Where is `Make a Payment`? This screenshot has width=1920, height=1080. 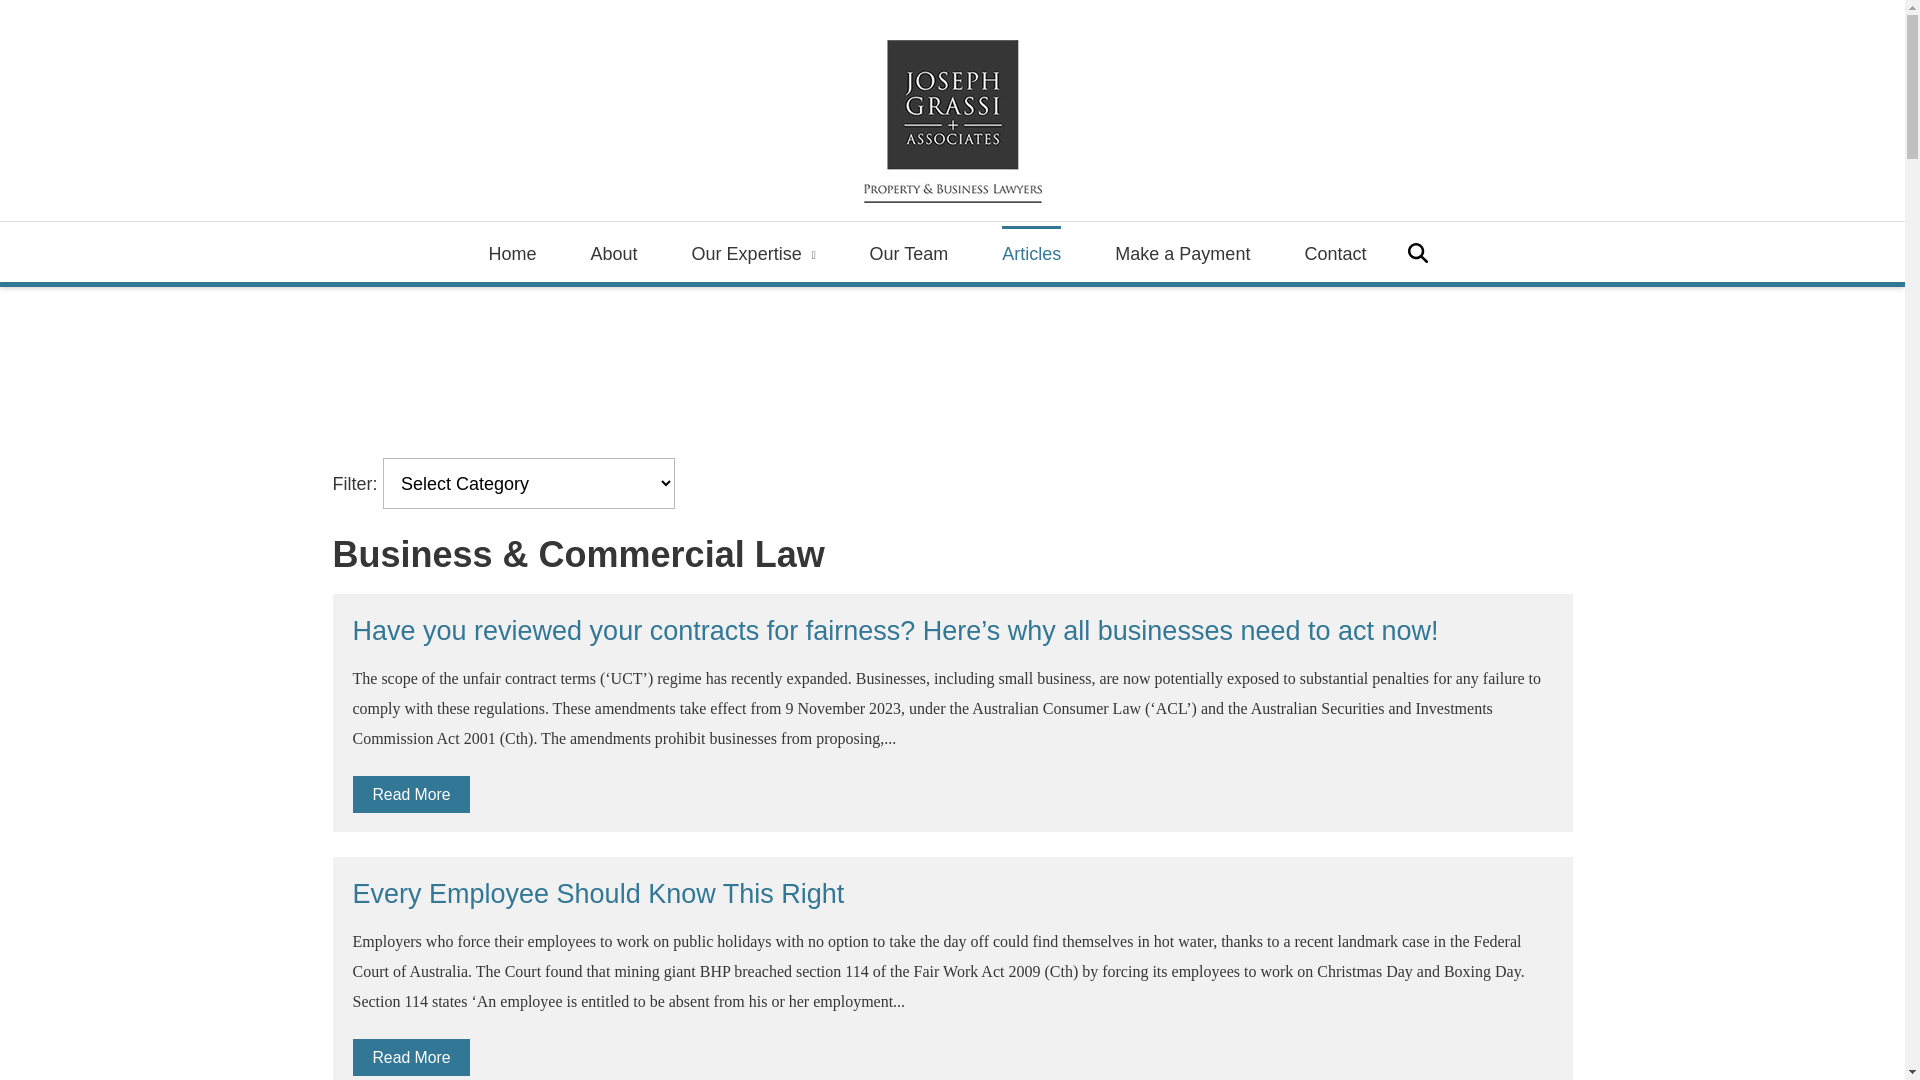 Make a Payment is located at coordinates (1182, 253).